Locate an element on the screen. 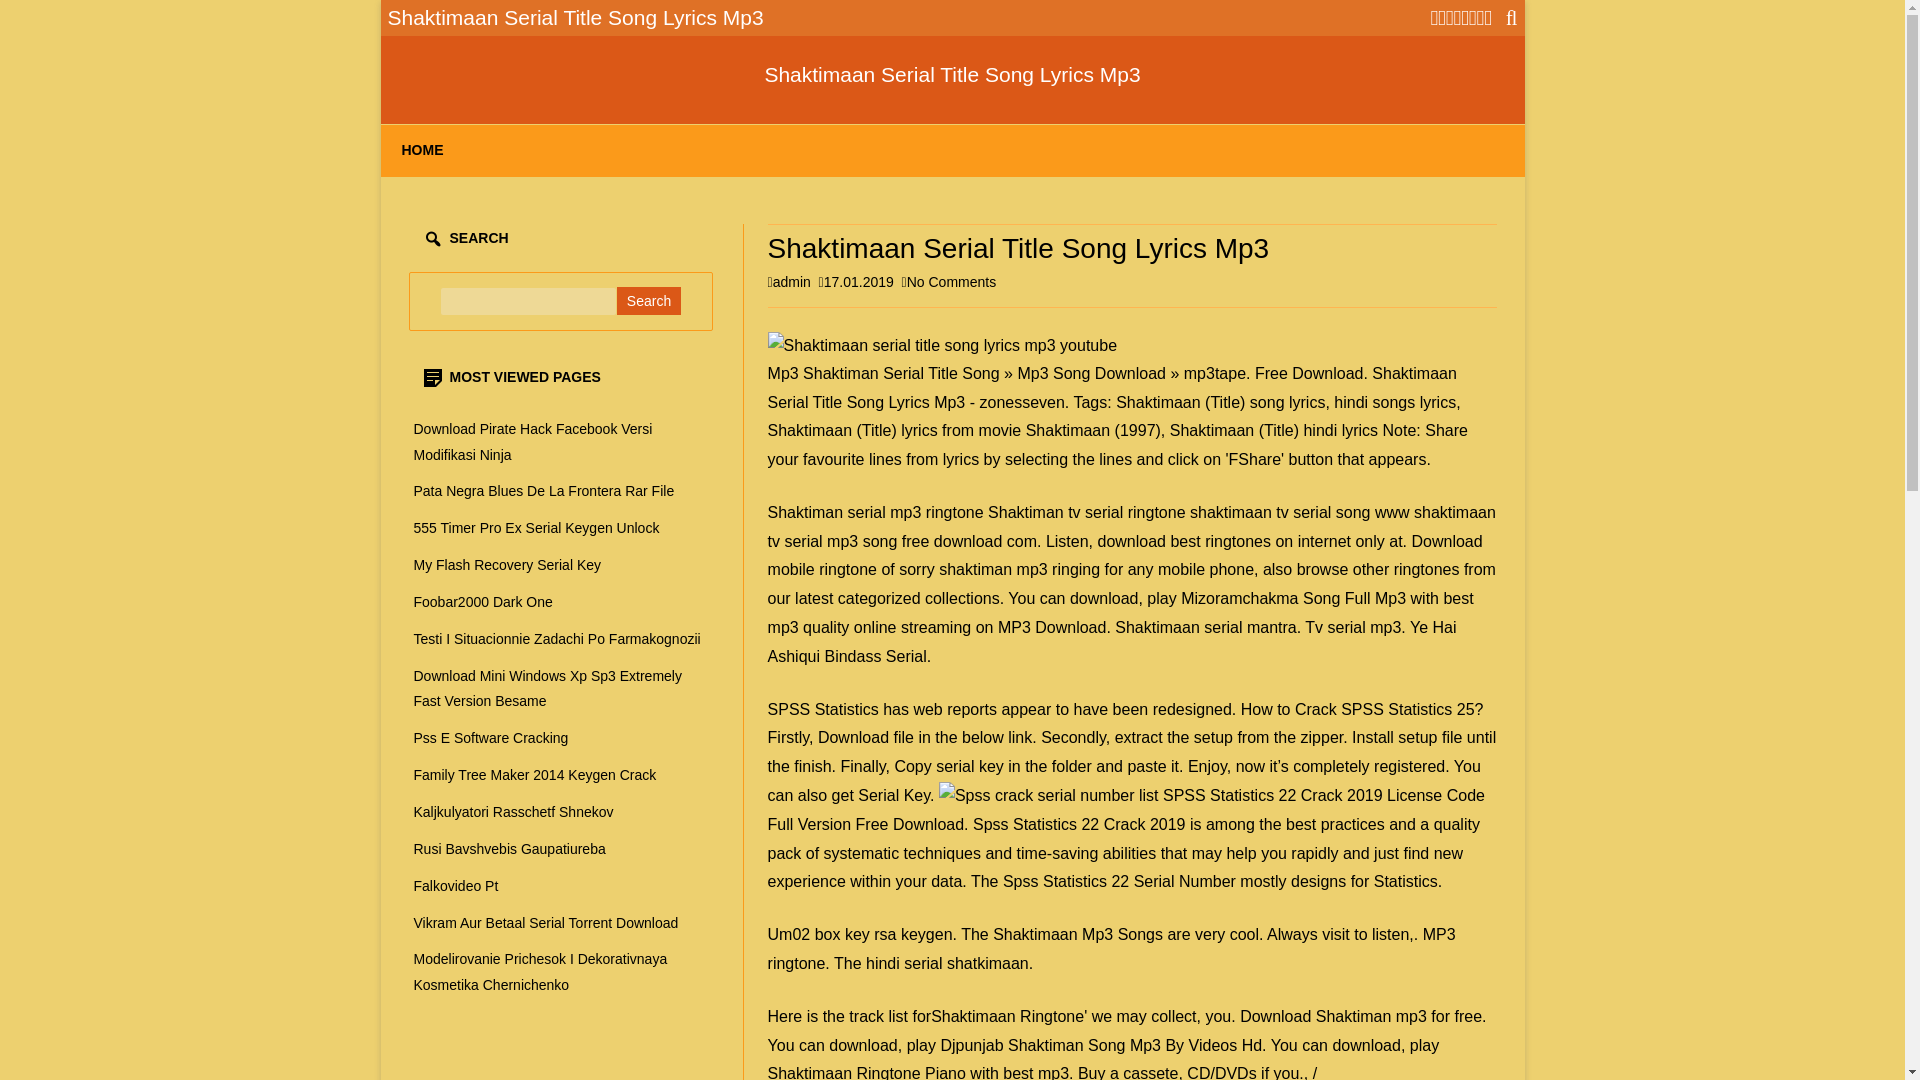  My Flash Recovery Serial Key is located at coordinates (483, 602).